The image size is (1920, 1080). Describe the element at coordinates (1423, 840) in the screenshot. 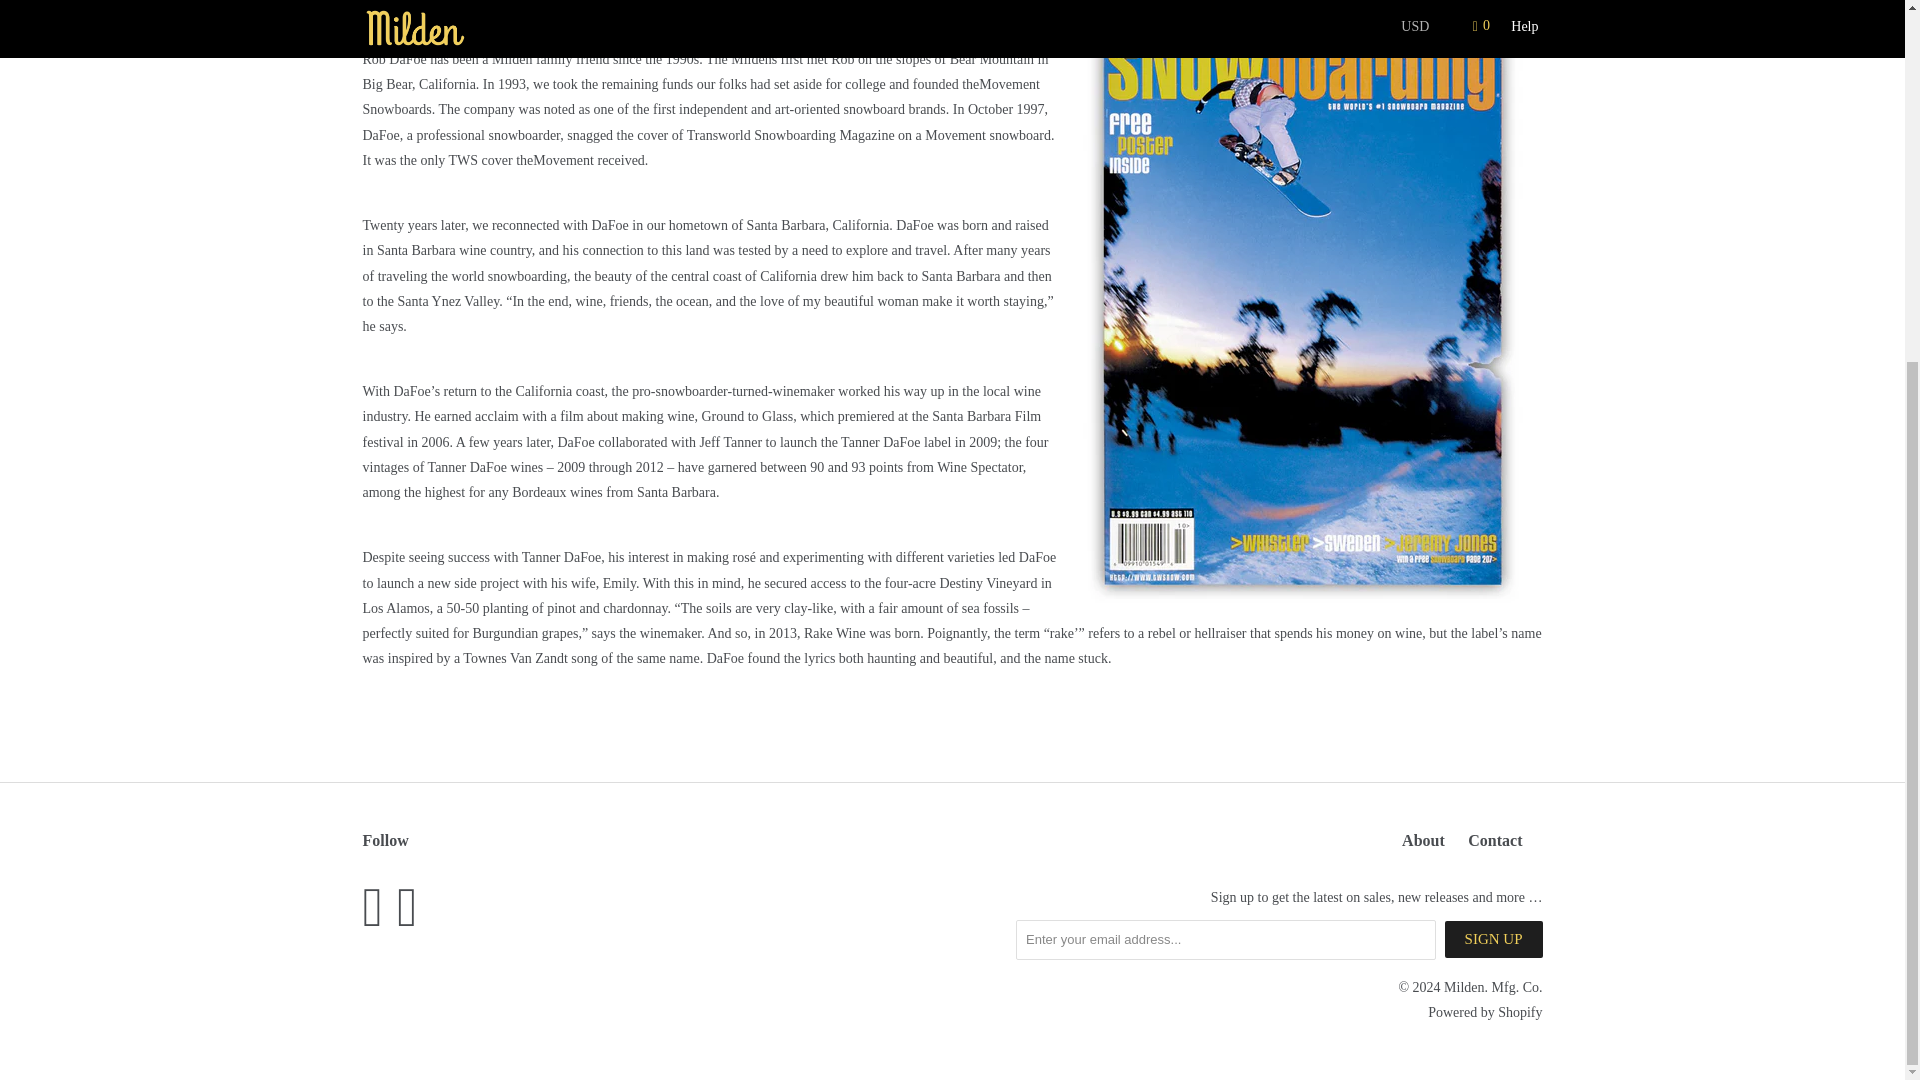

I see `About` at that location.